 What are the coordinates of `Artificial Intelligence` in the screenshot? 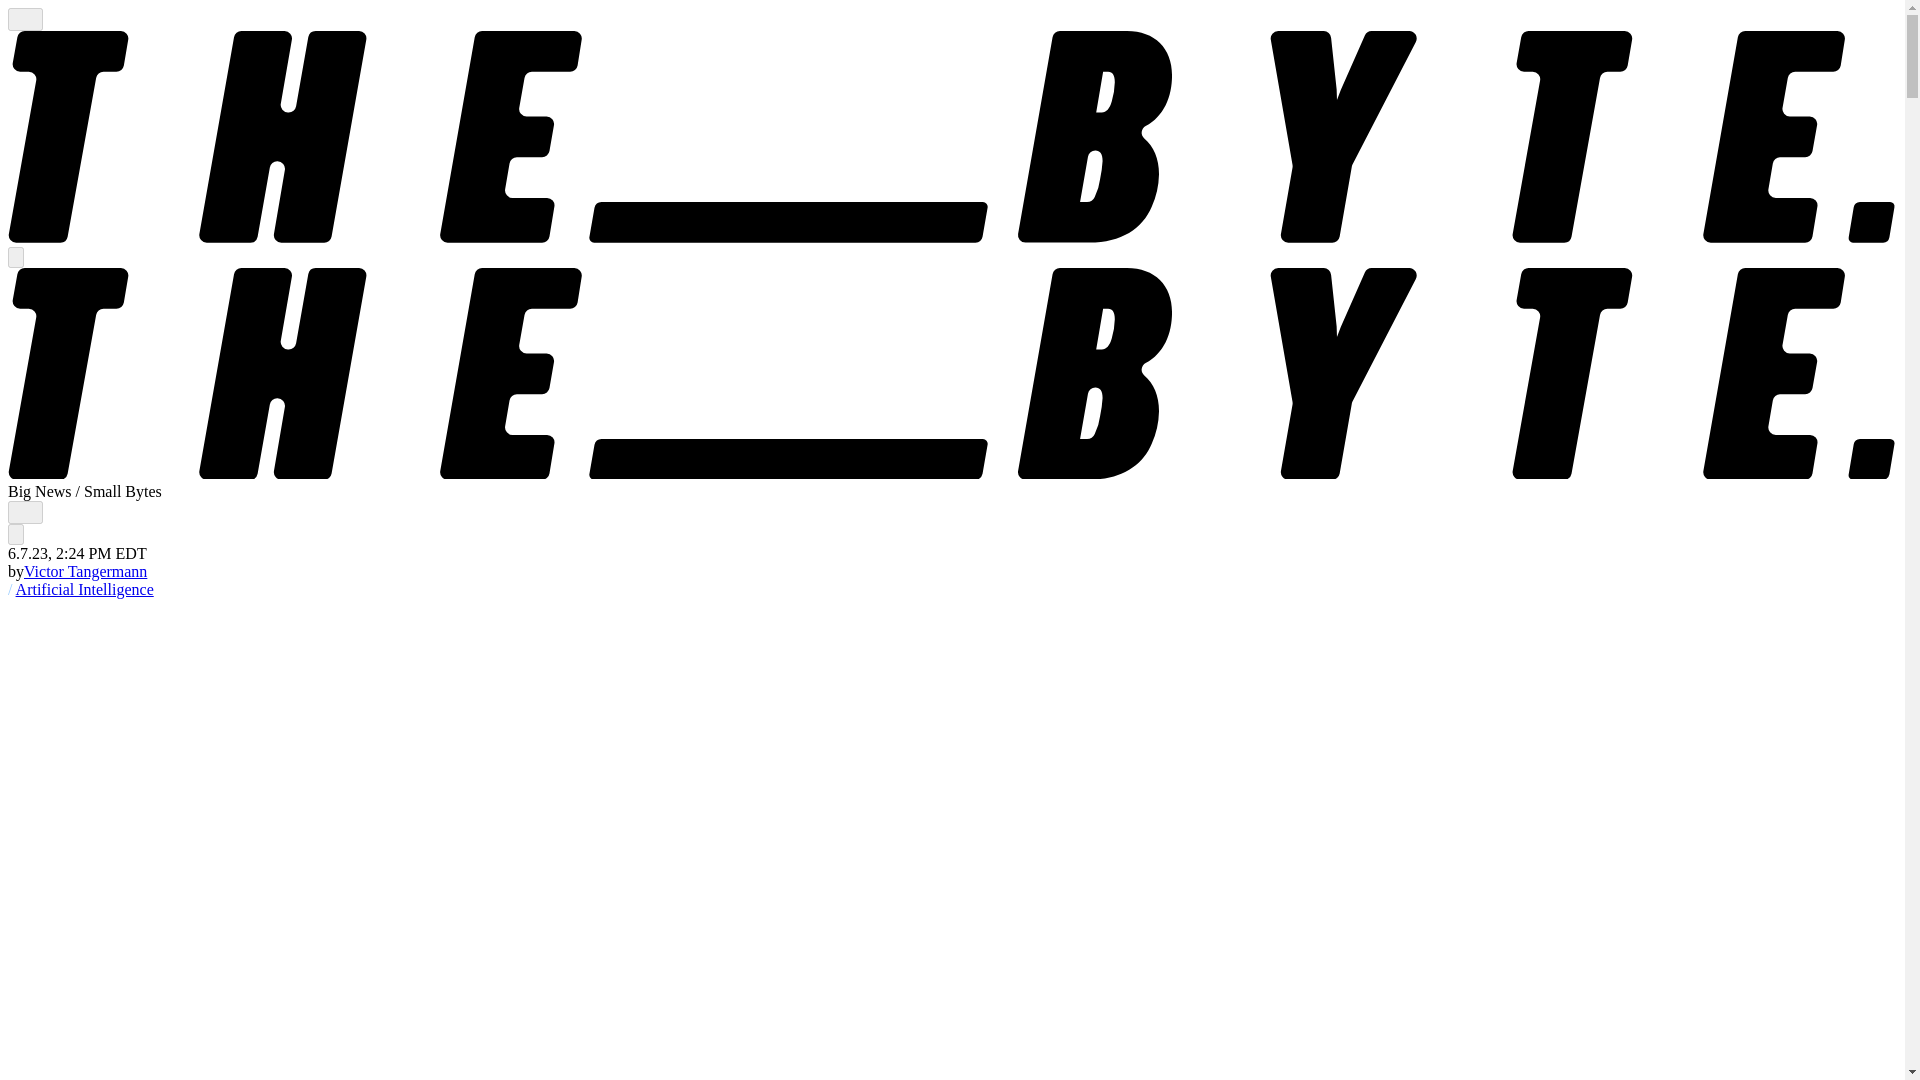 It's located at (84, 590).